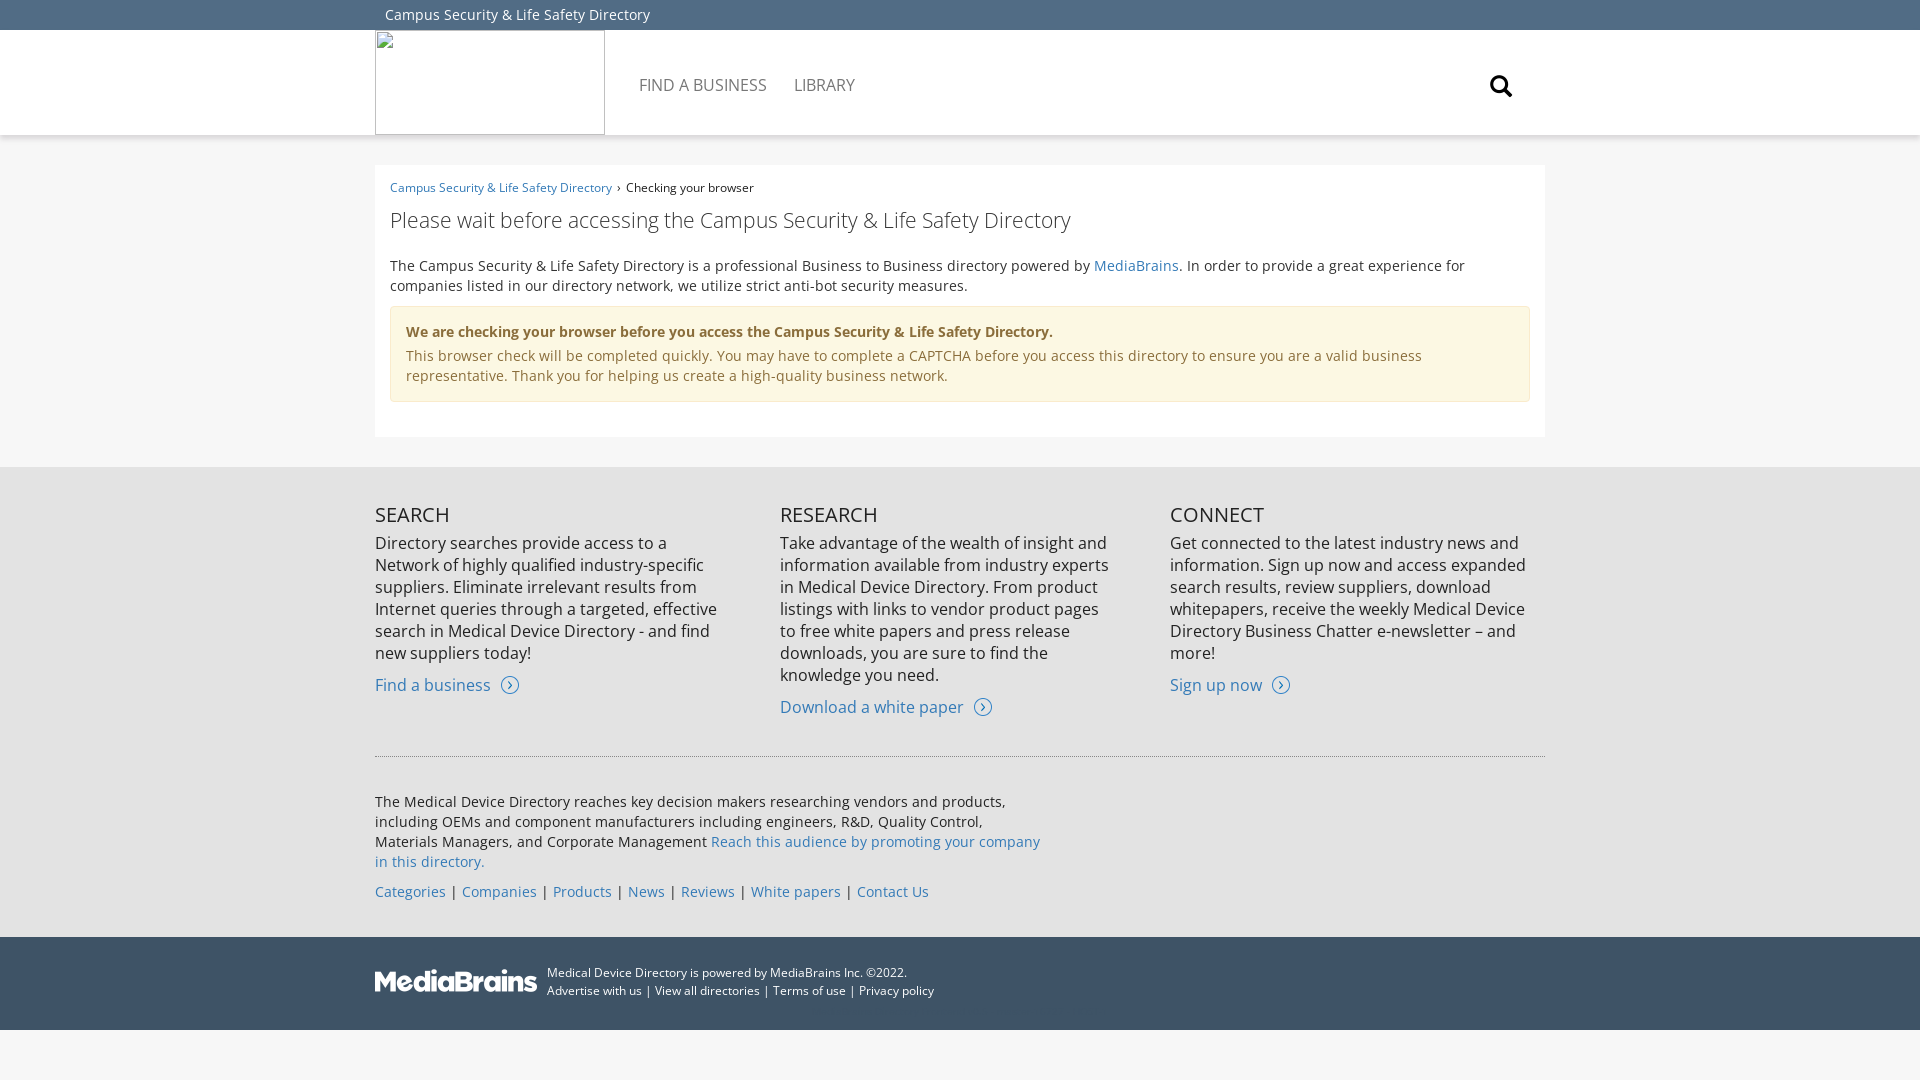 This screenshot has width=1920, height=1080. What do you see at coordinates (646, 891) in the screenshot?
I see `News` at bounding box center [646, 891].